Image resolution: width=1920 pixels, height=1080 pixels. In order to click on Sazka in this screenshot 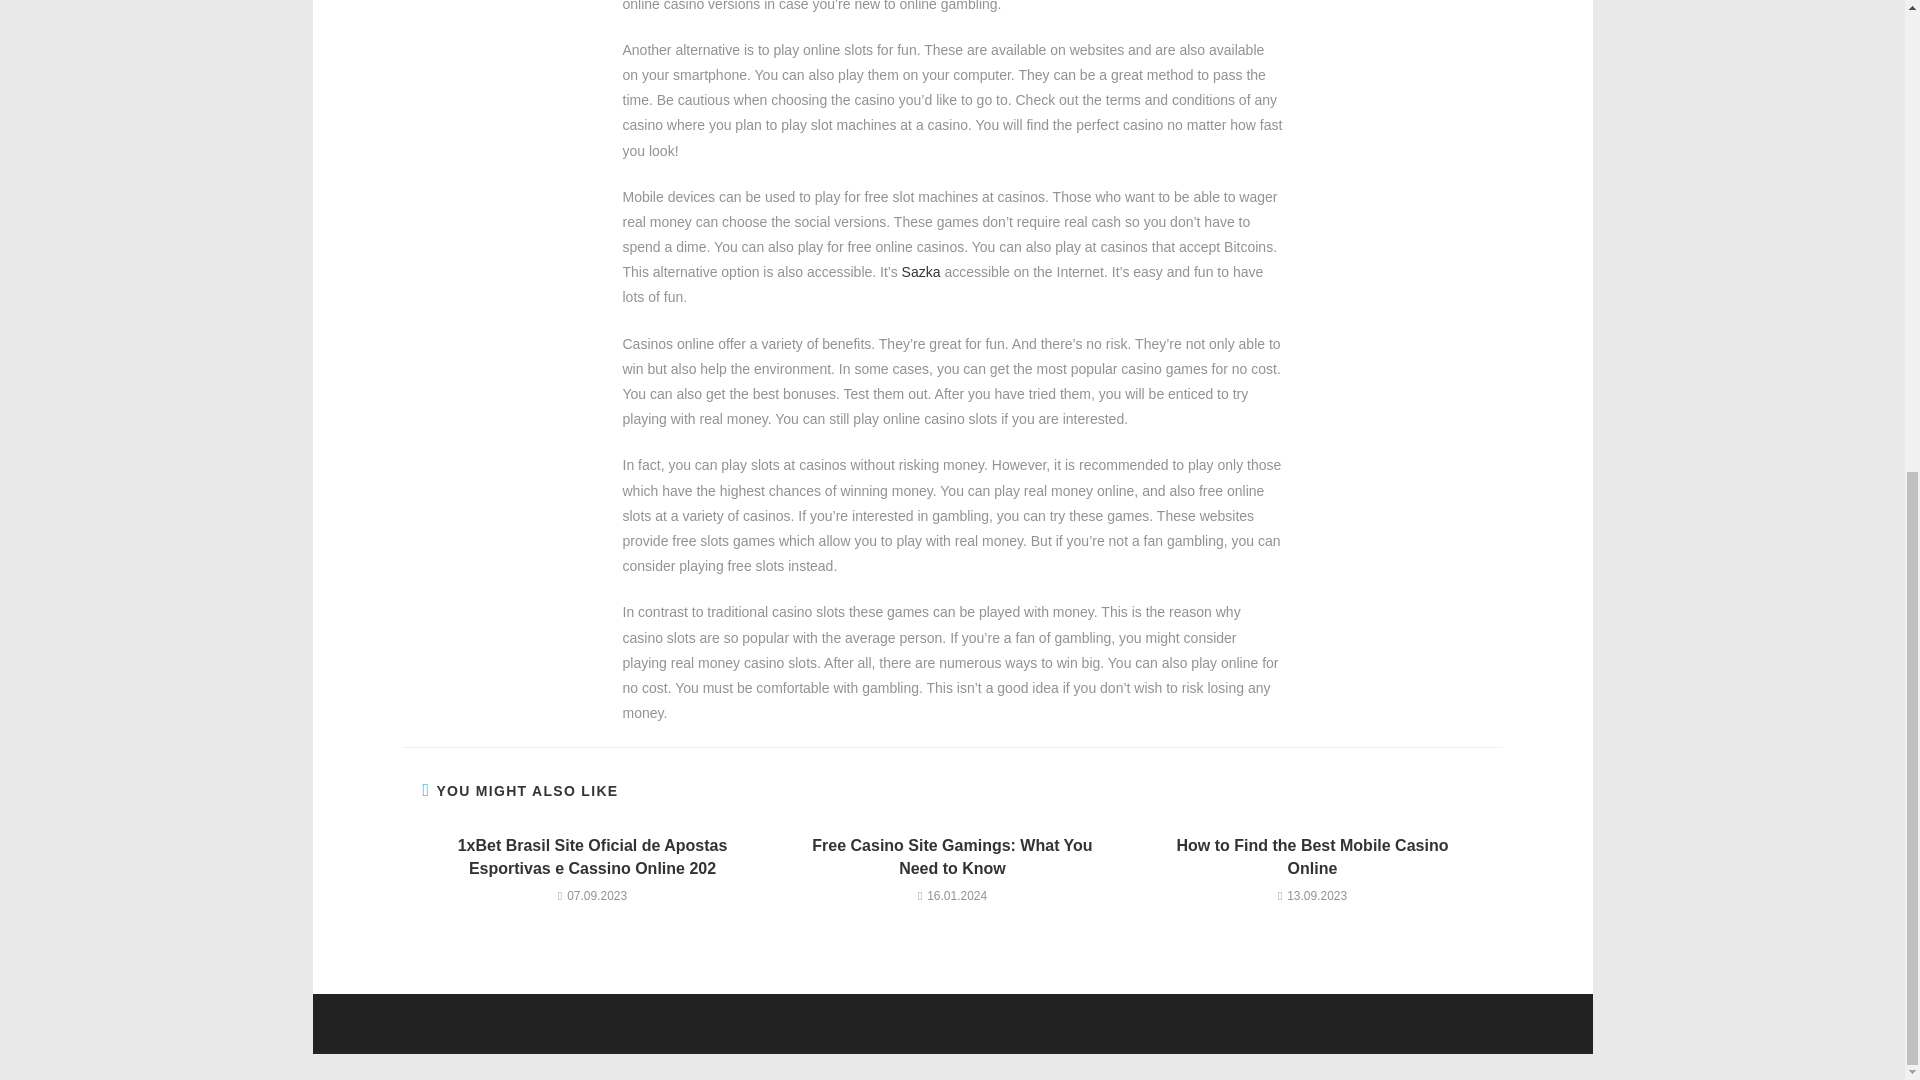, I will do `click(921, 271)`.